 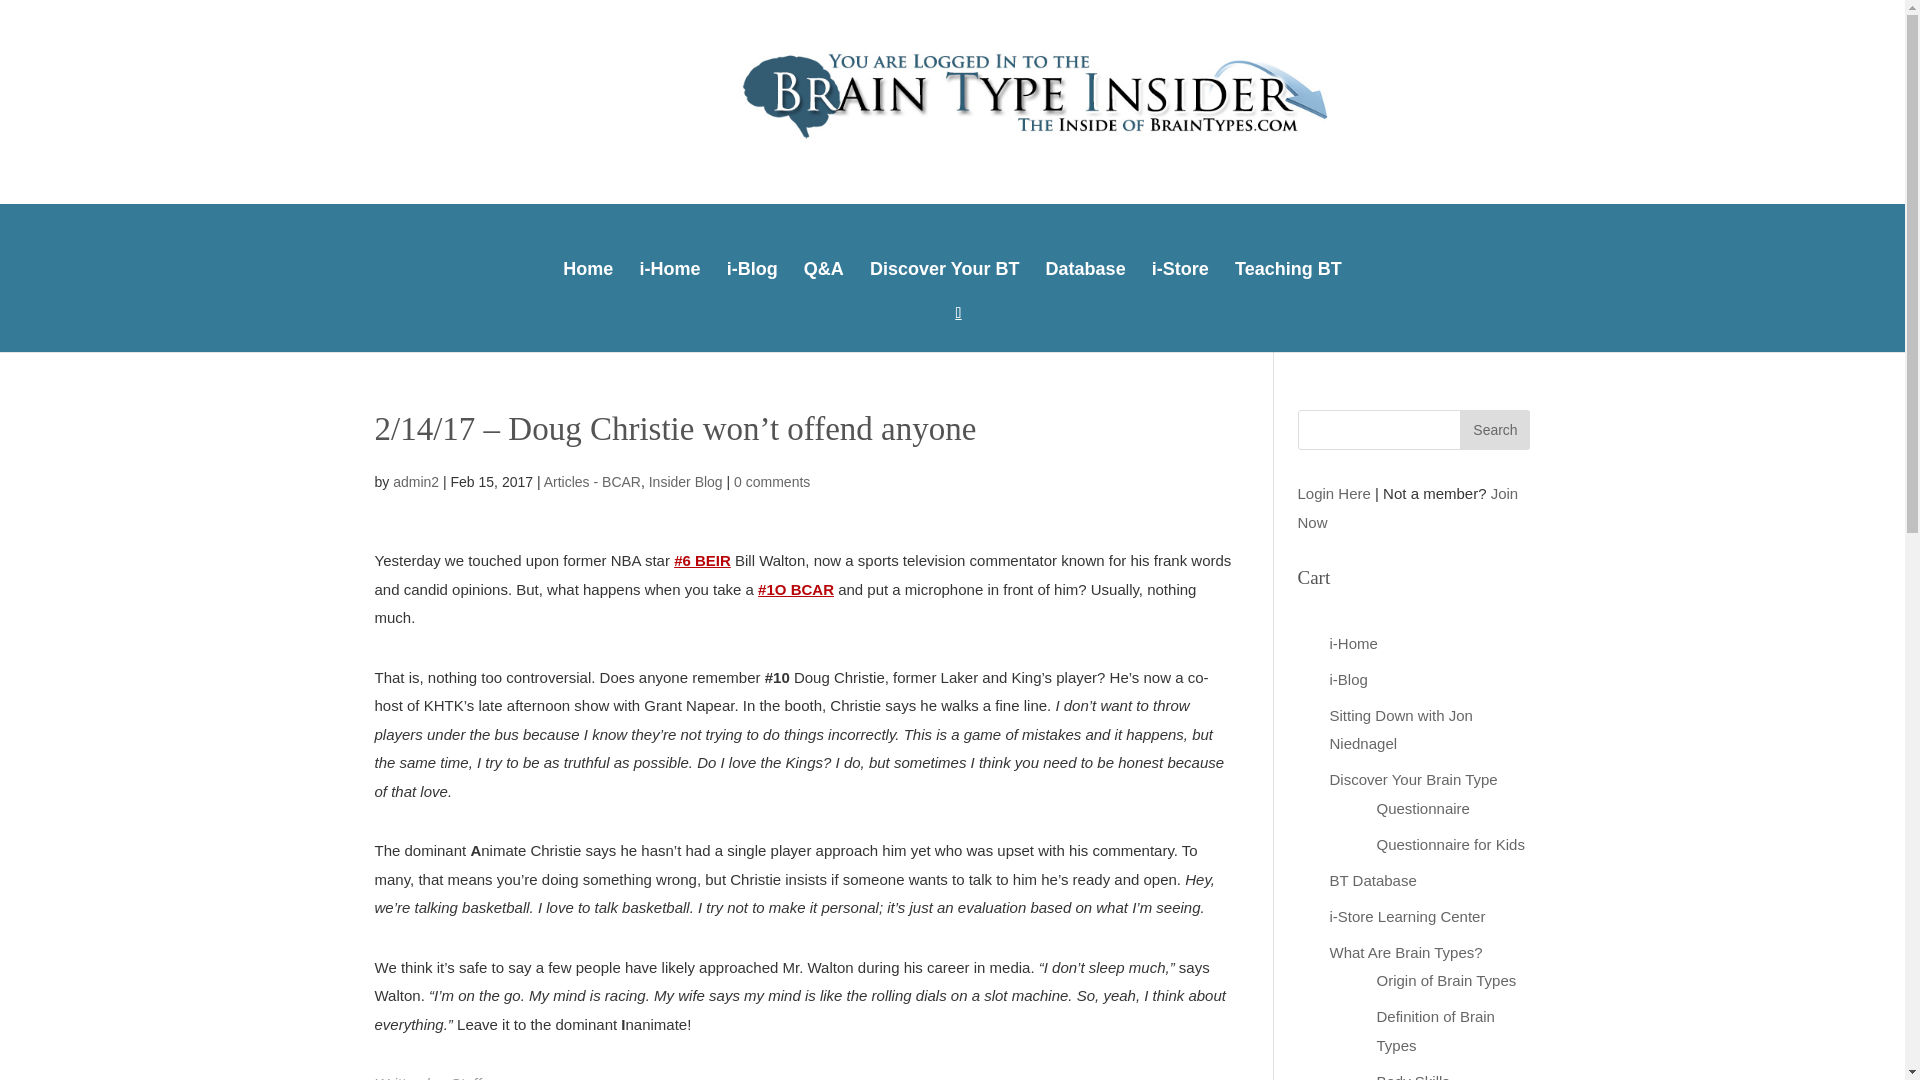 What do you see at coordinates (772, 482) in the screenshot?
I see `0 comments` at bounding box center [772, 482].